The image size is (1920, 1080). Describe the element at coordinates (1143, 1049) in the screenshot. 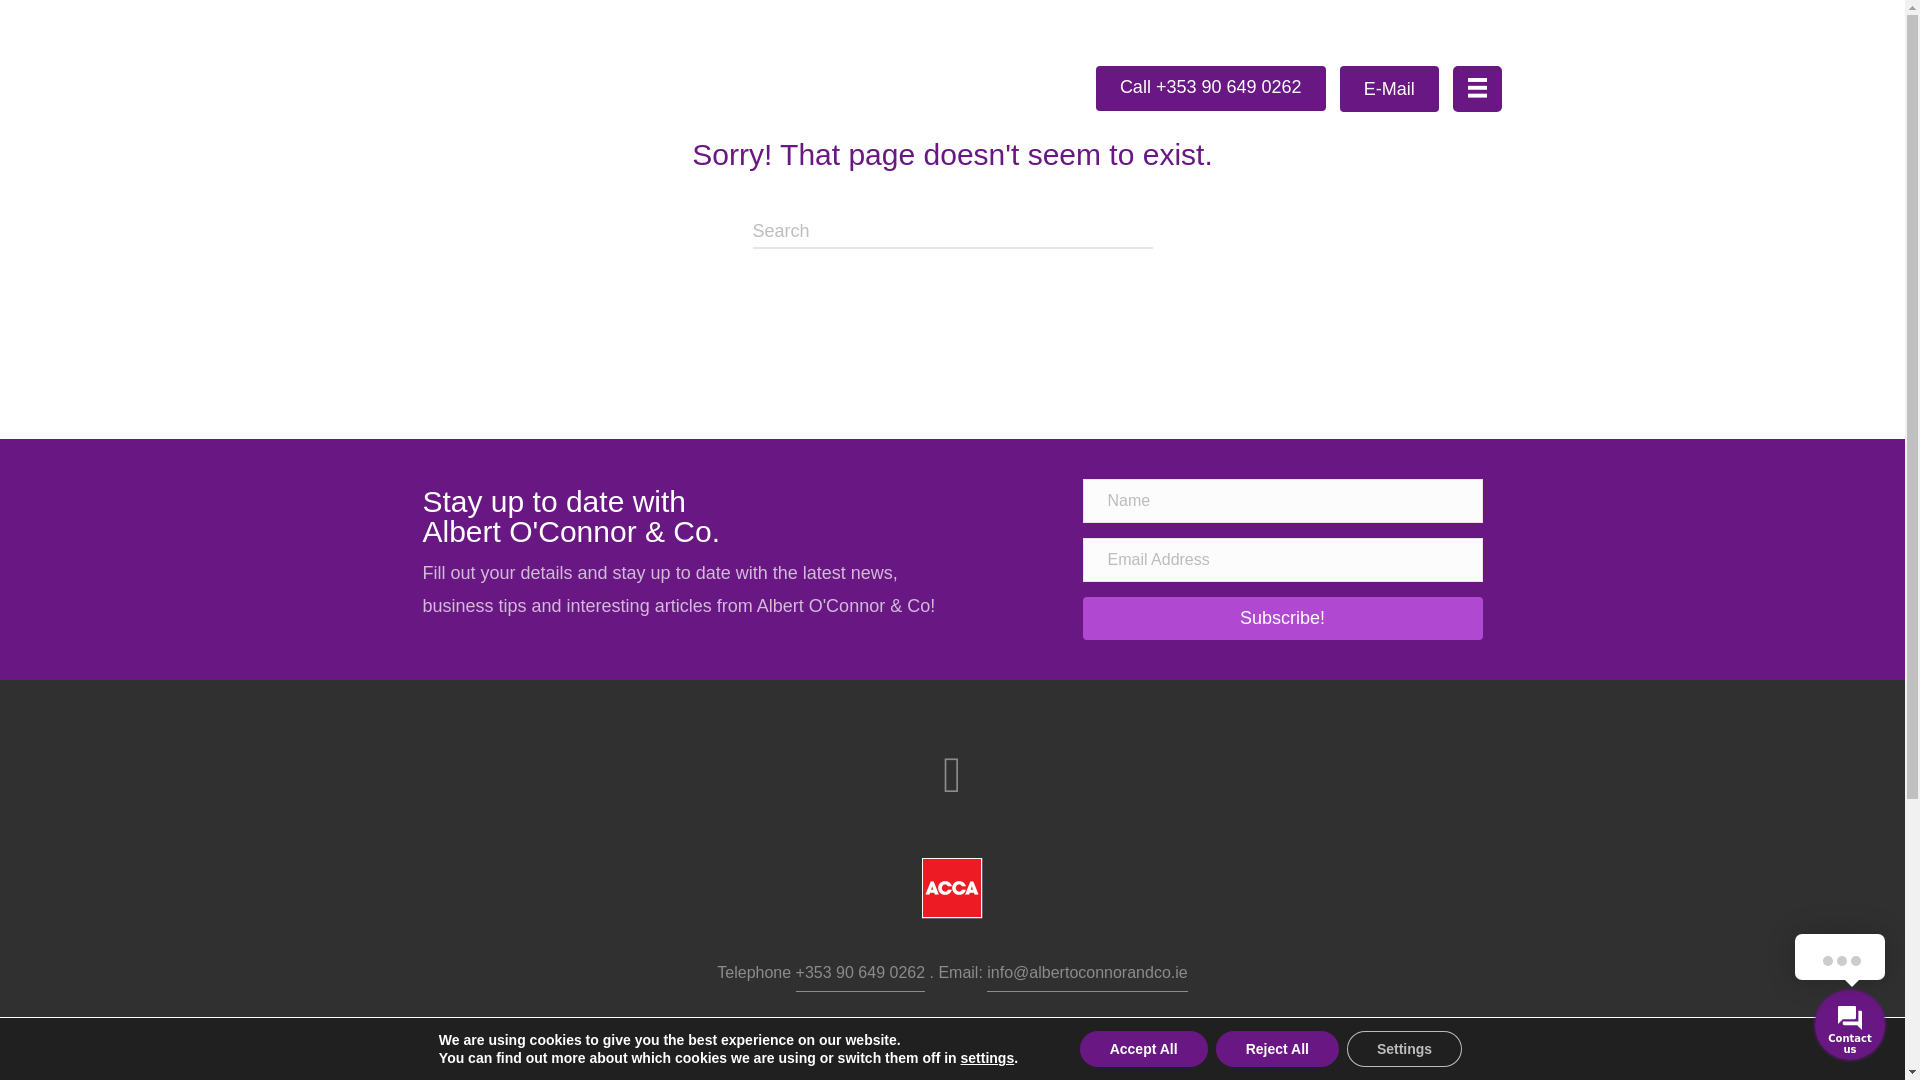

I see `Accept All` at that location.